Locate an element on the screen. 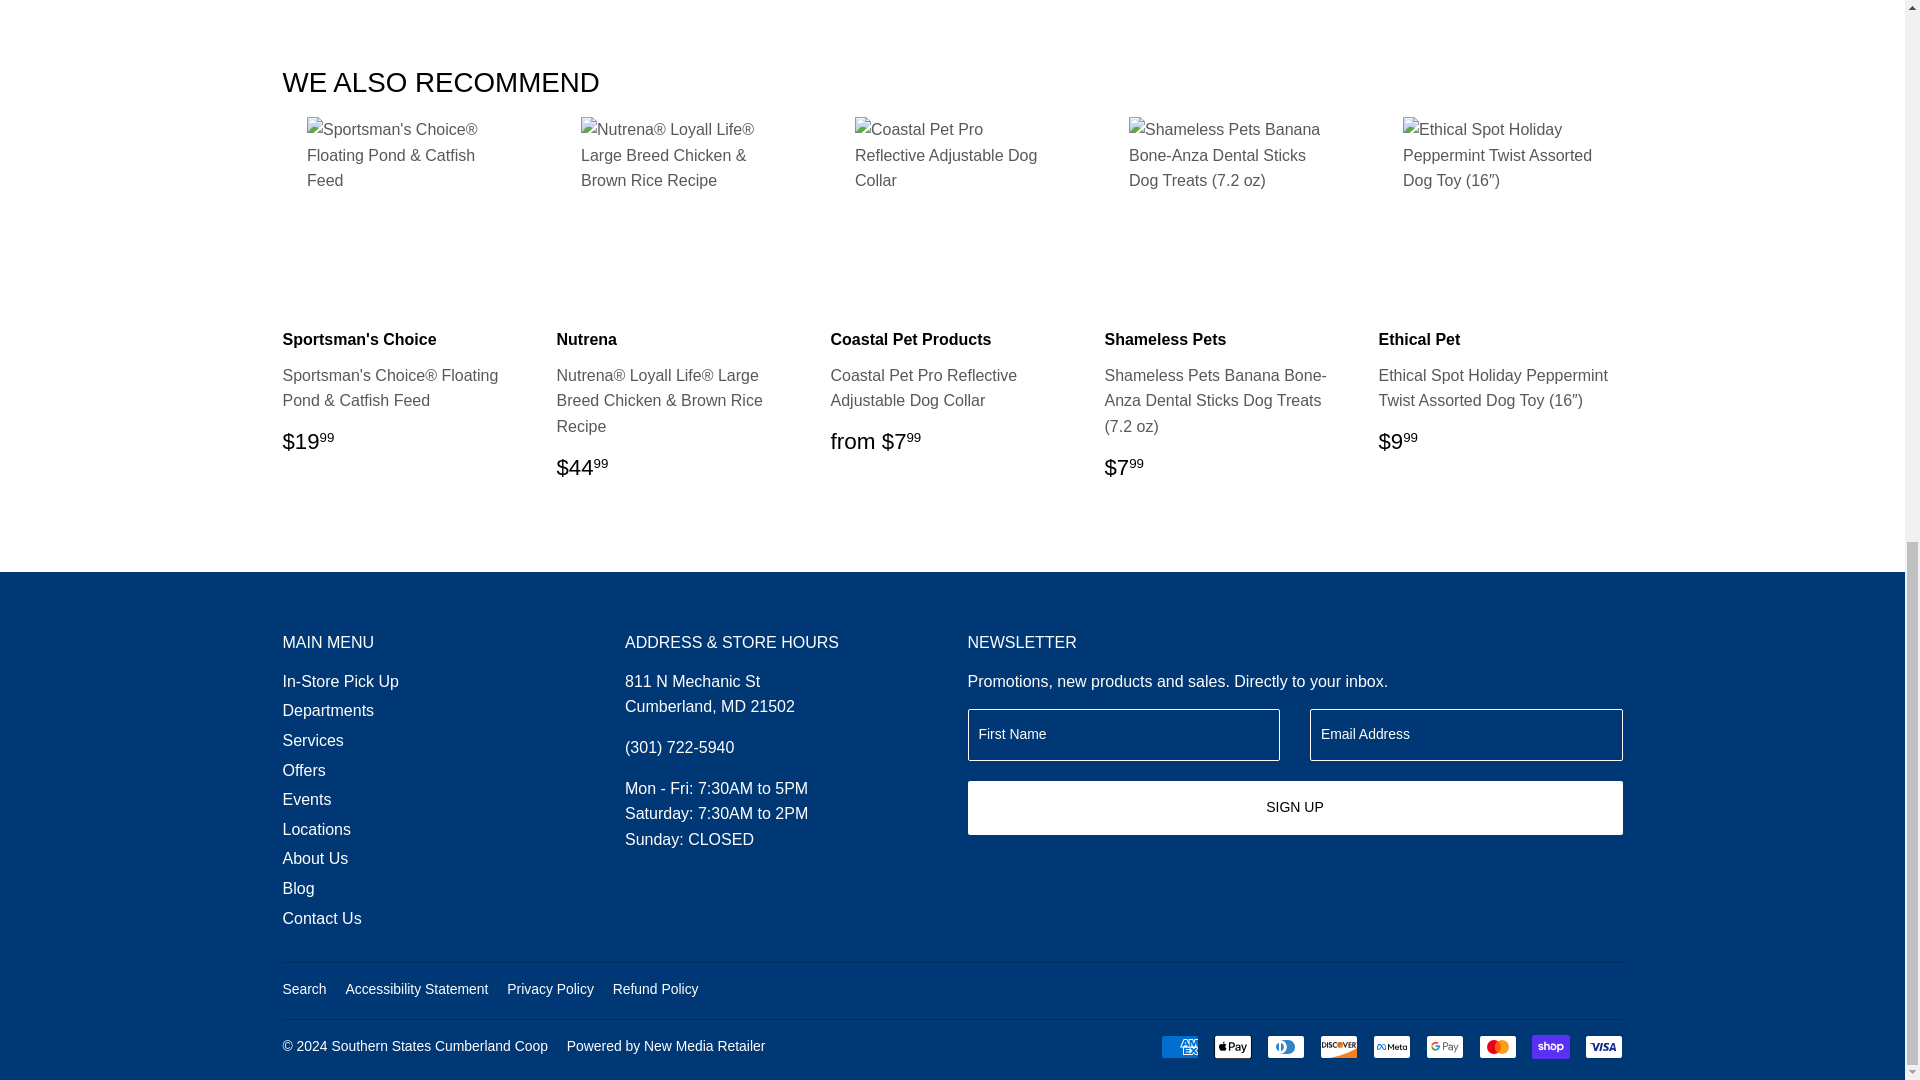 The width and height of the screenshot is (1920, 1080). Meta Pay is located at coordinates (1390, 1046).